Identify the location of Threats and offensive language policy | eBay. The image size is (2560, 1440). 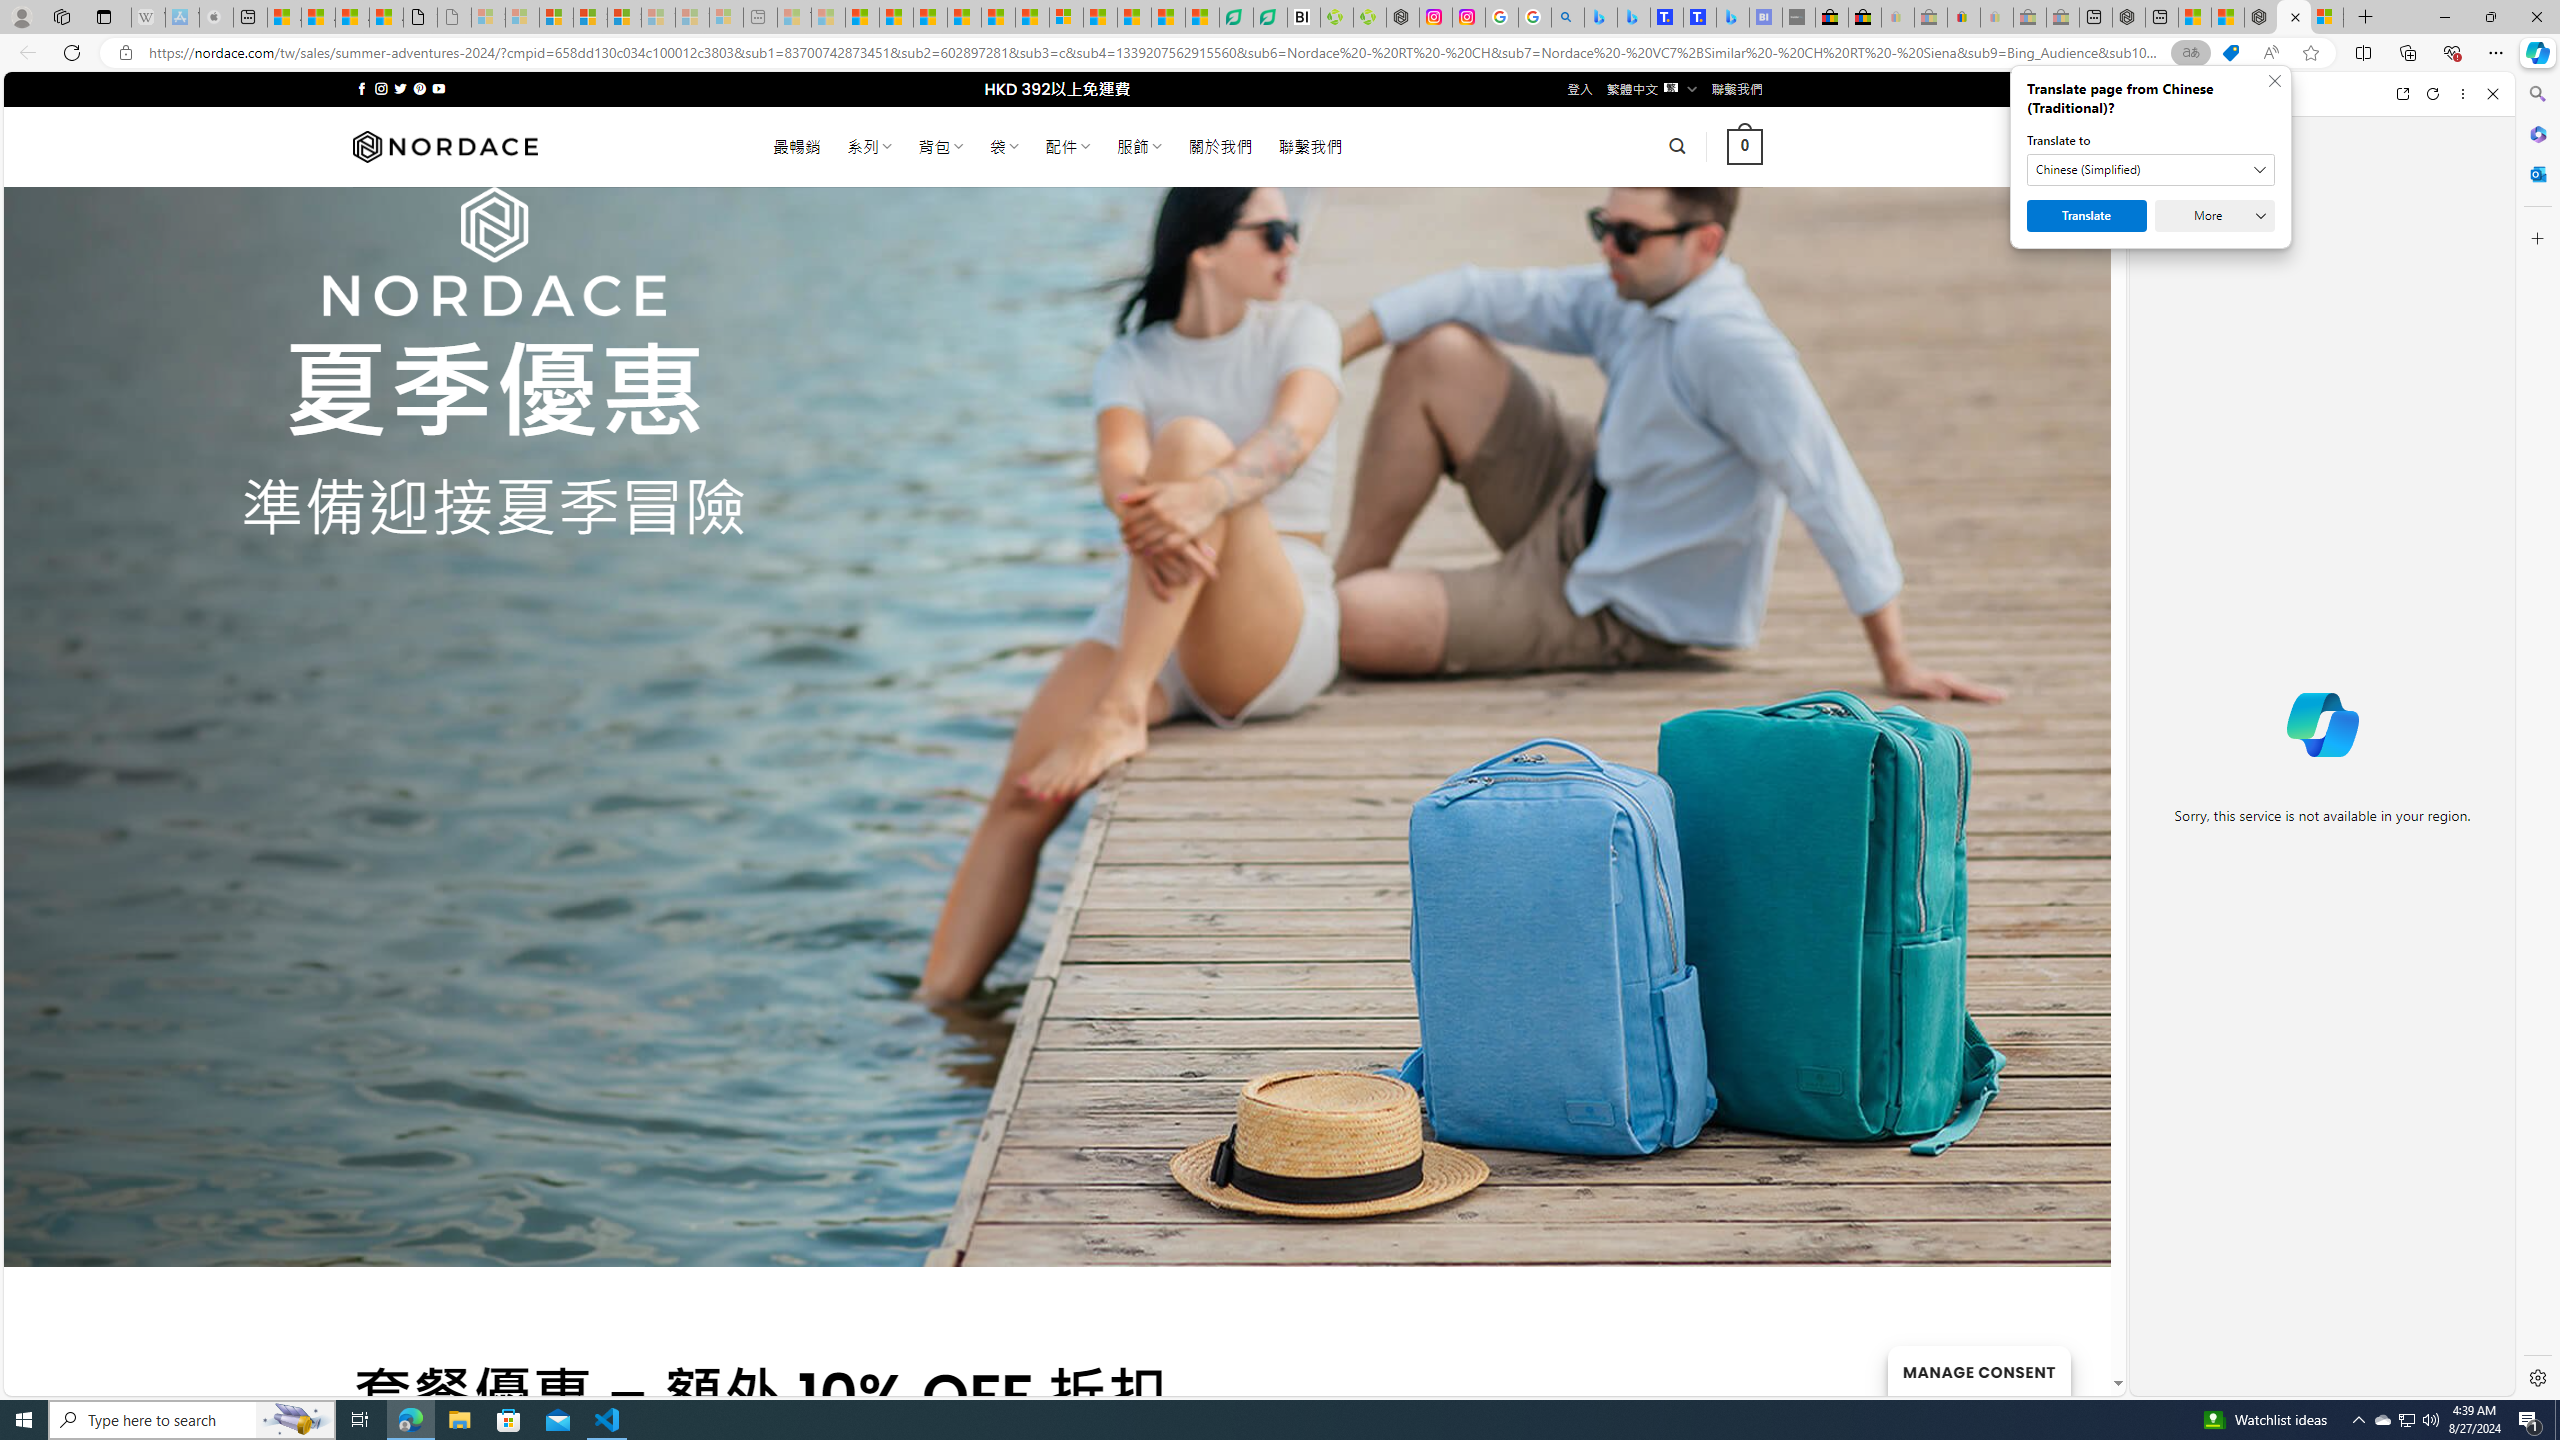
(1963, 17).